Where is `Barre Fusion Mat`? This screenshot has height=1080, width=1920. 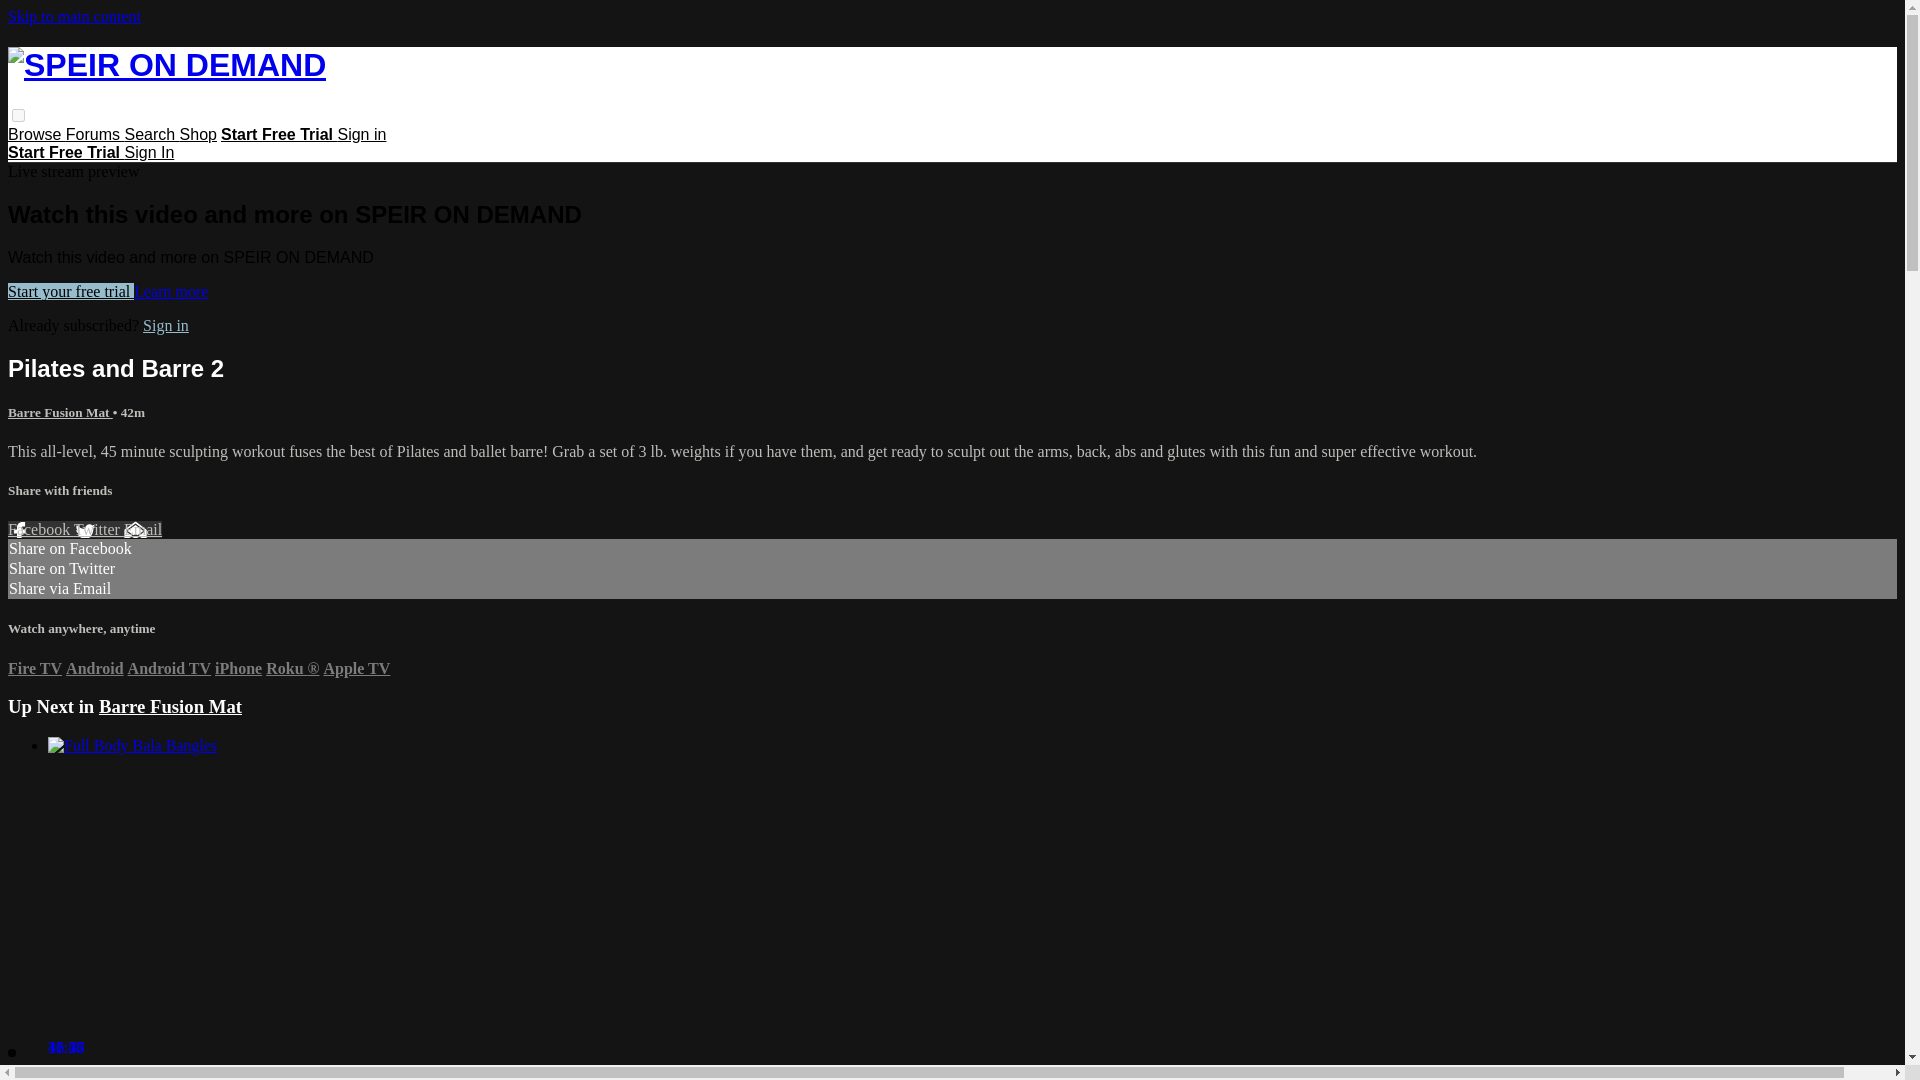 Barre Fusion Mat is located at coordinates (170, 706).